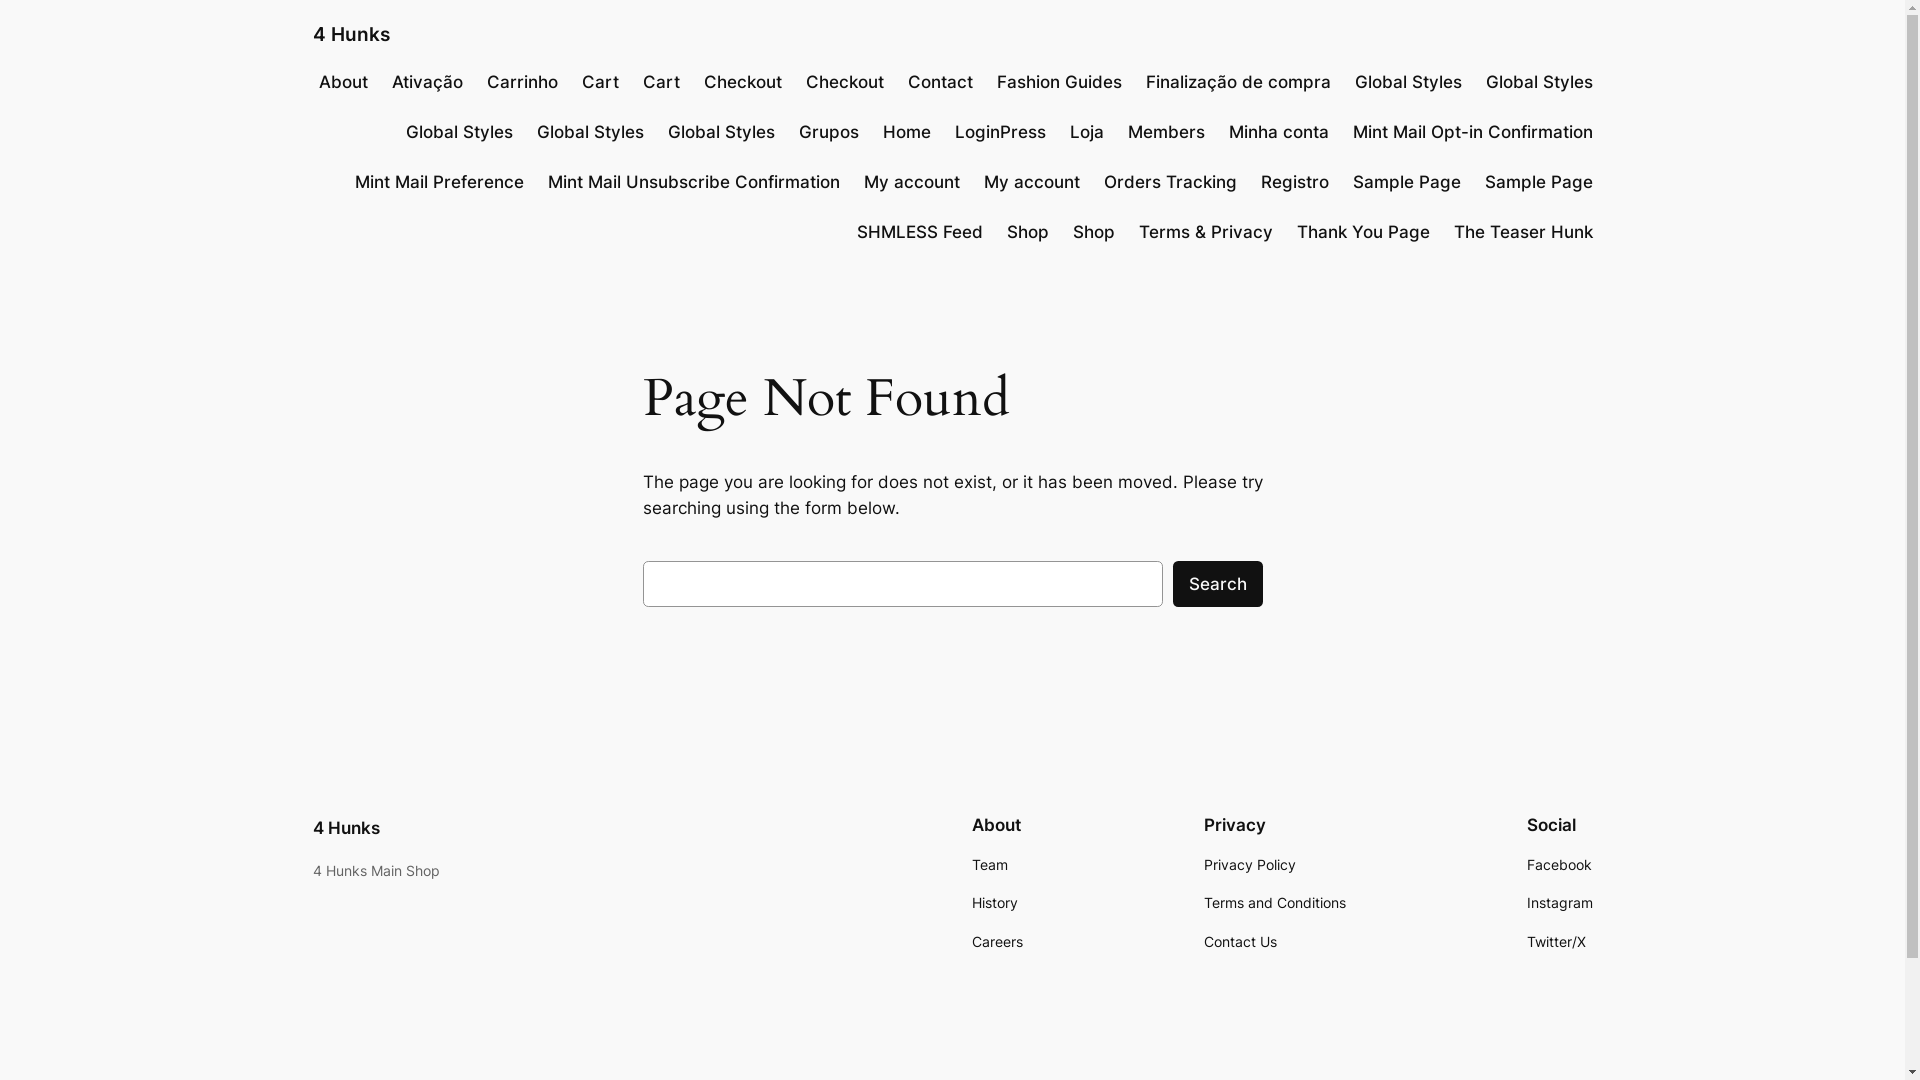 The height and width of the screenshot is (1080, 1920). Describe the element at coordinates (1556, 941) in the screenshot. I see `Twitter/X` at that location.